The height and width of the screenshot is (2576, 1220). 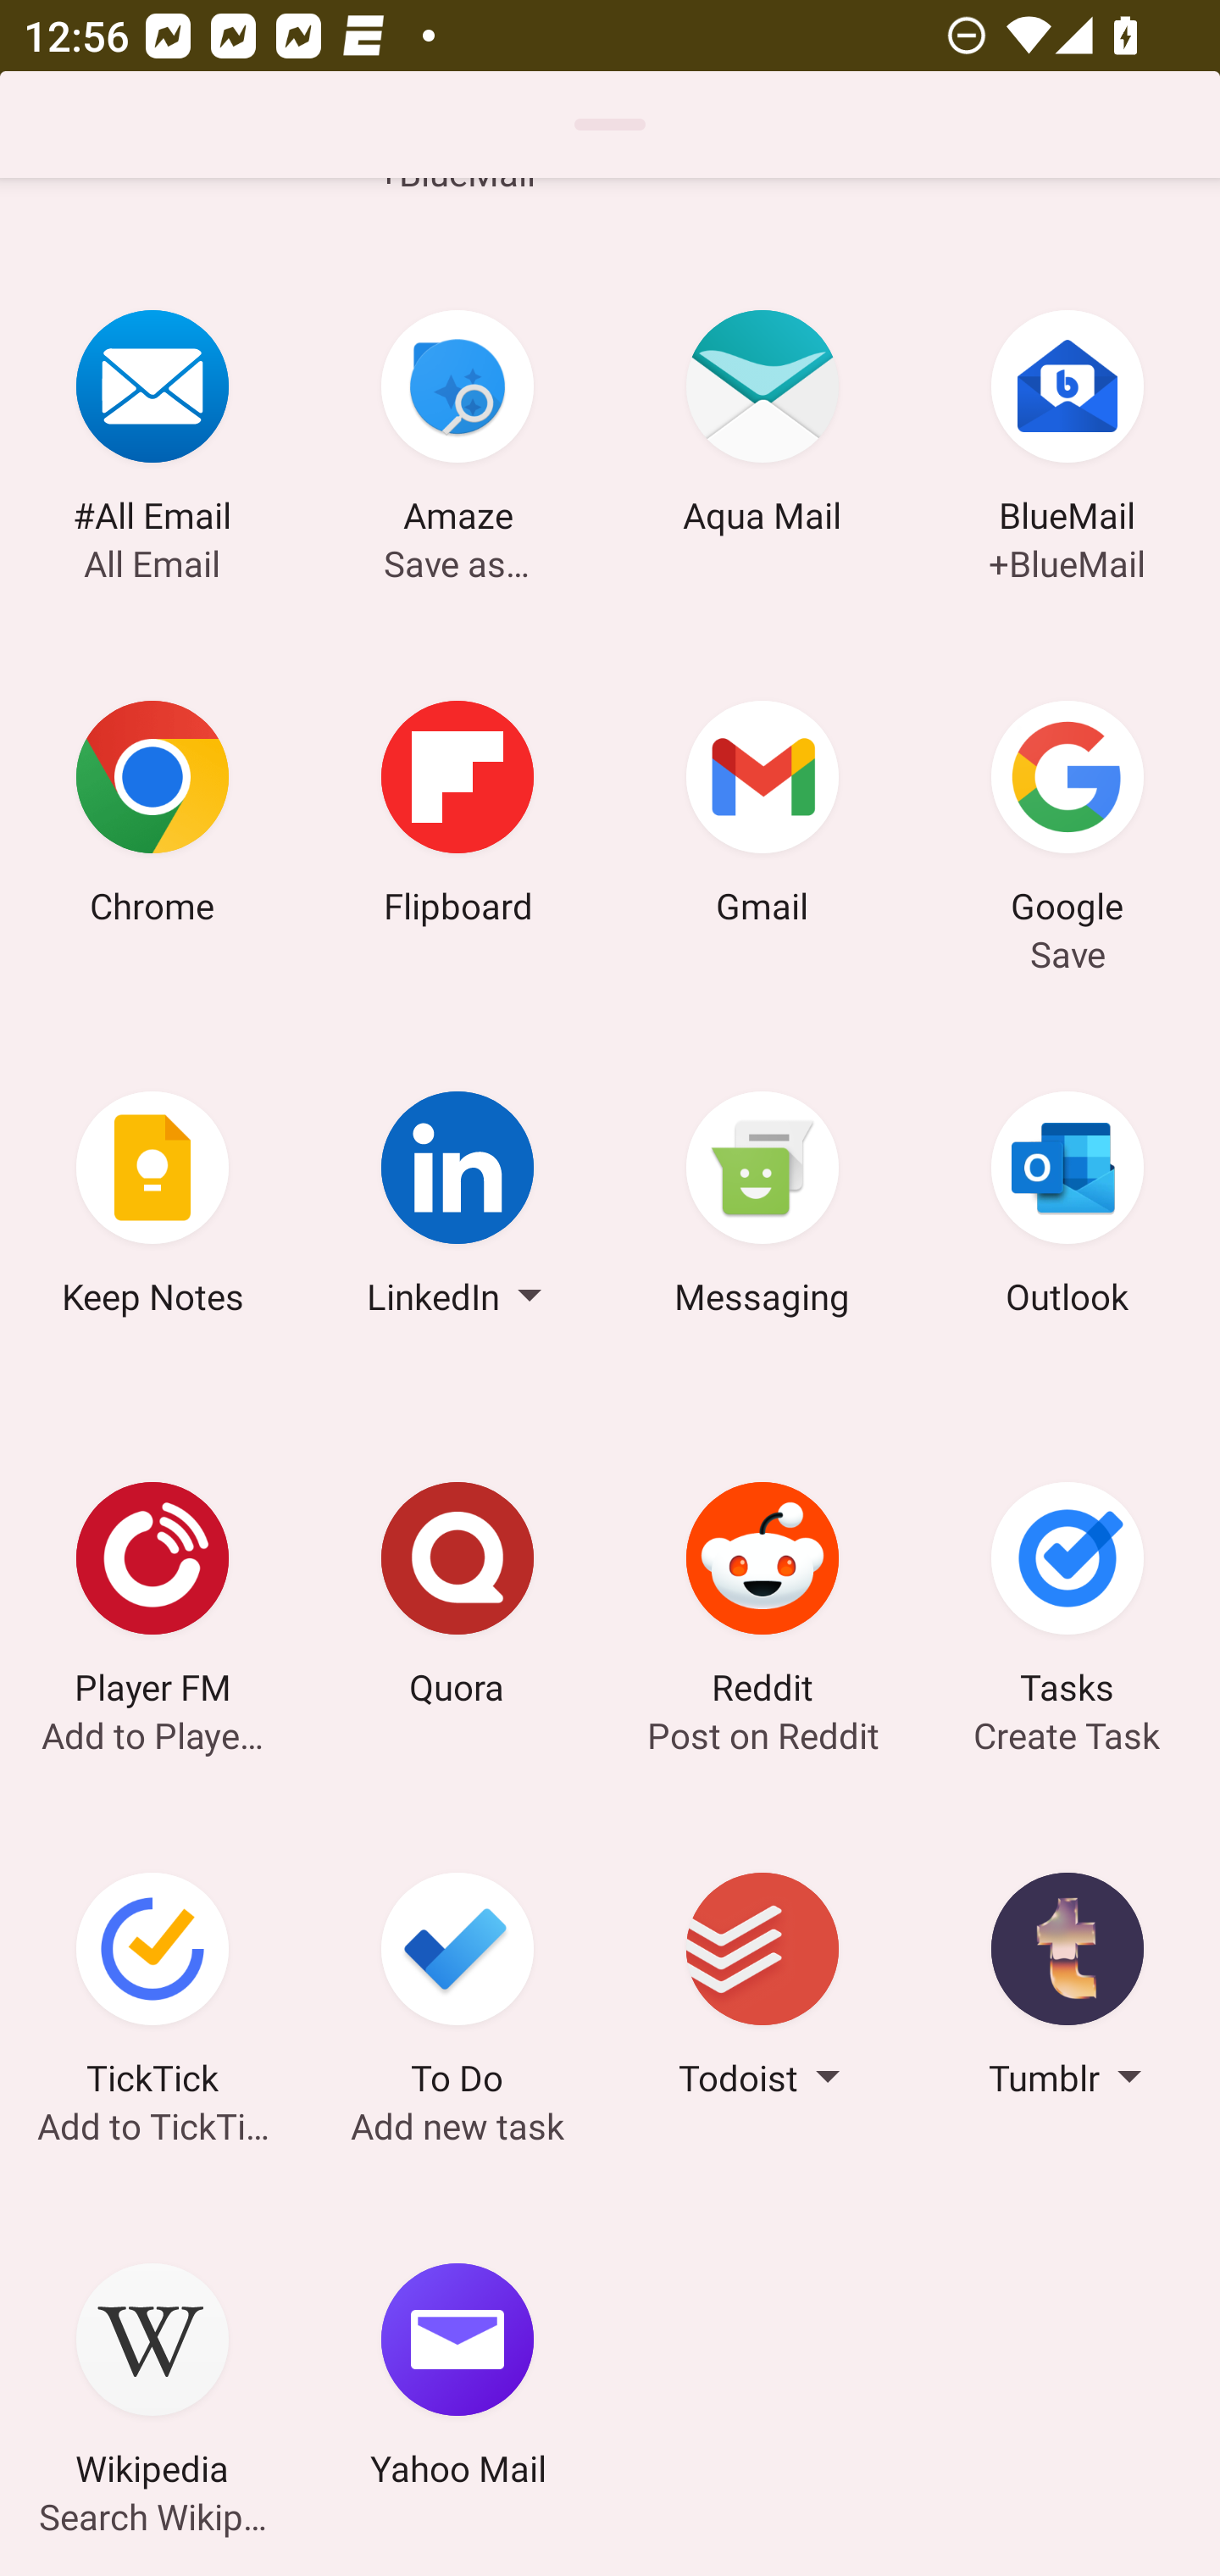 I want to click on To Do Add new task, so click(x=457, y=1990).